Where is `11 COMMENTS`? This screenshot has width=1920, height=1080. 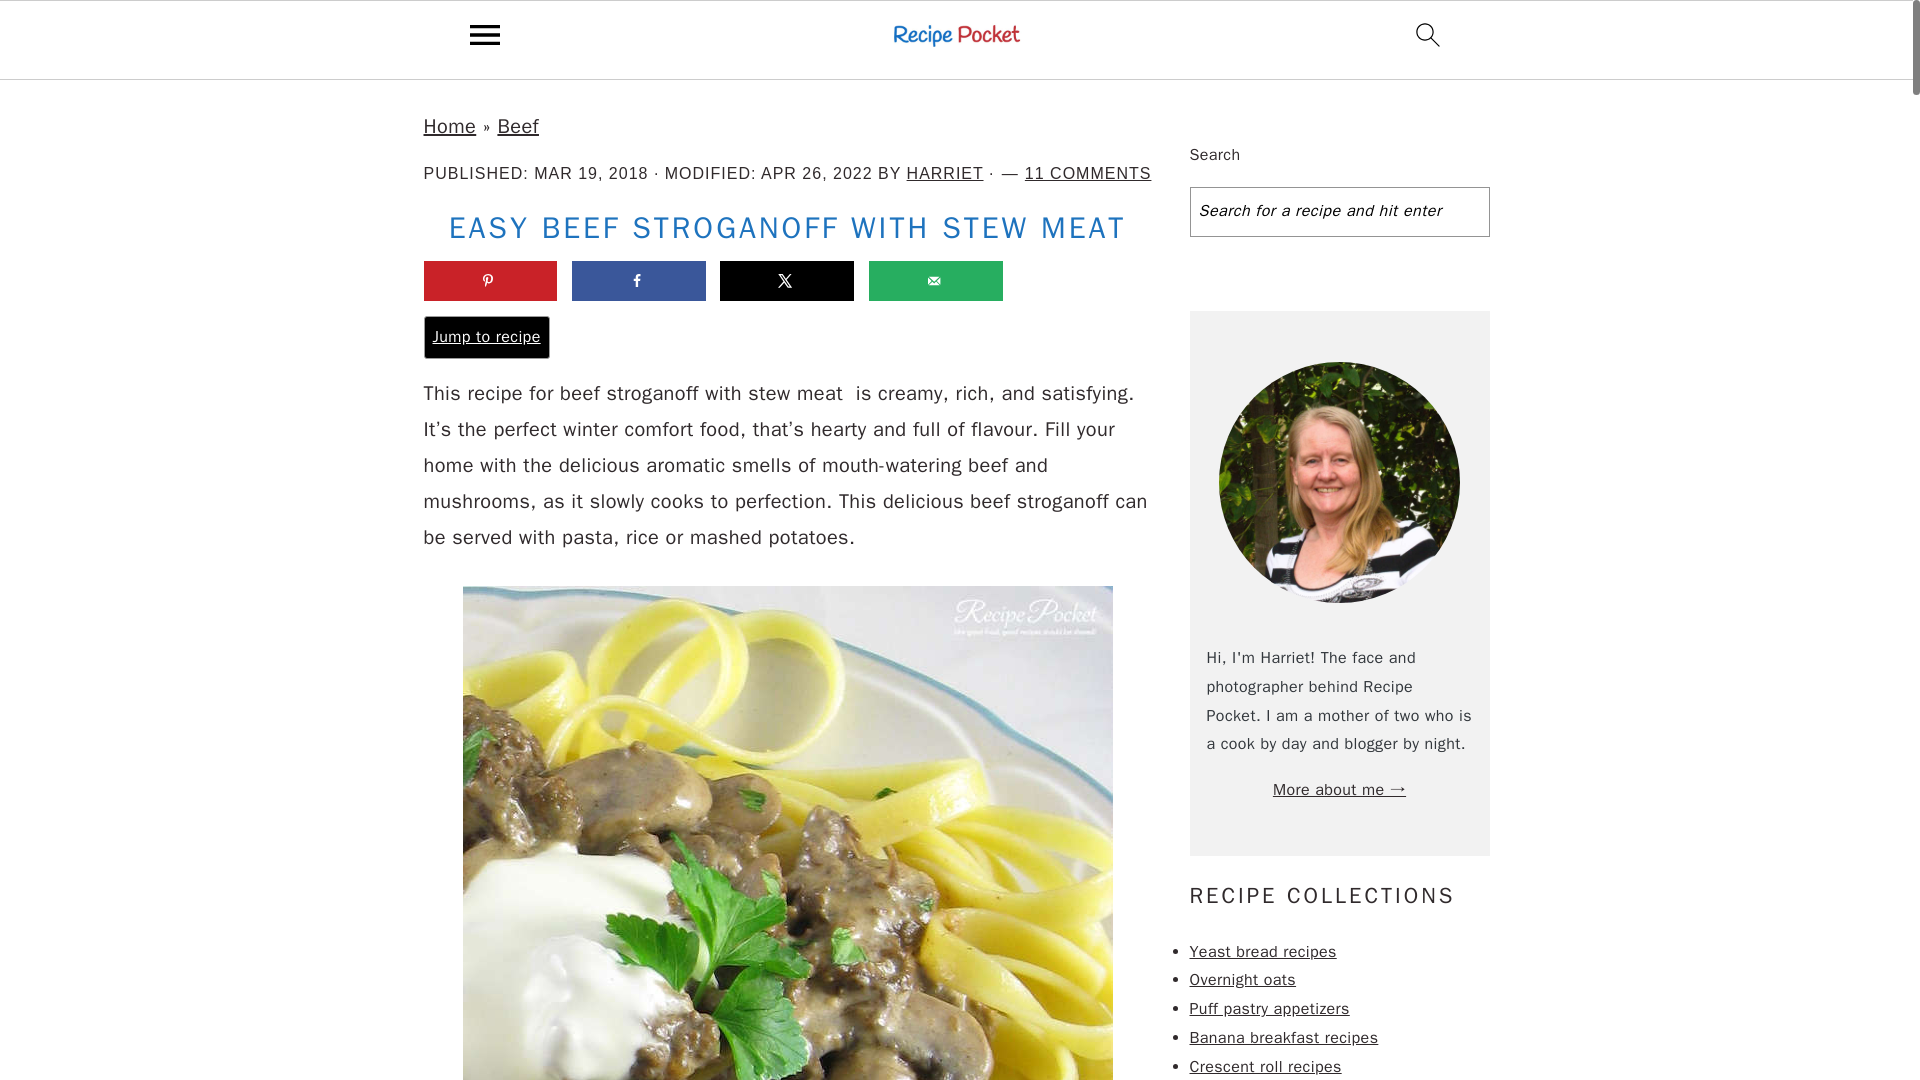
11 COMMENTS is located at coordinates (1088, 174).